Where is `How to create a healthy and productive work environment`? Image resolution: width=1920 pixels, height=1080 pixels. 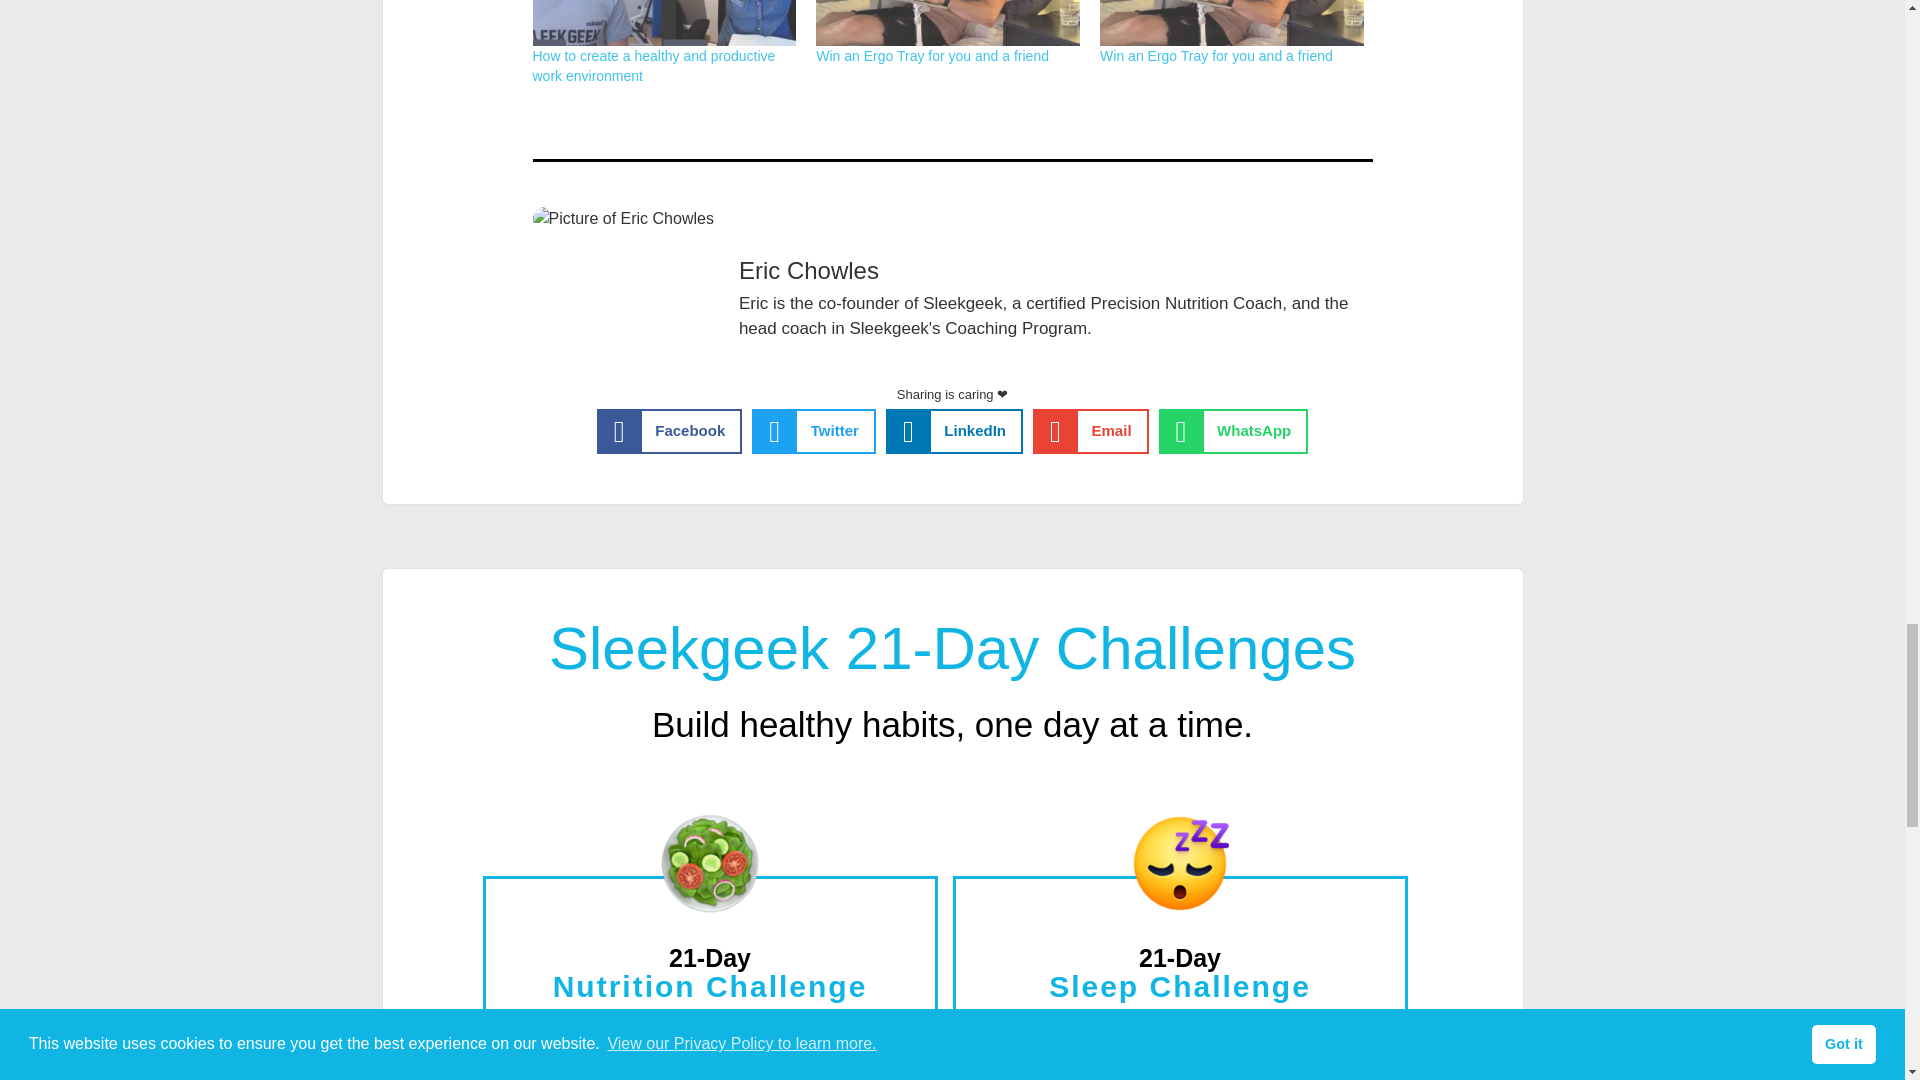 How to create a healthy and productive work environment is located at coordinates (653, 66).